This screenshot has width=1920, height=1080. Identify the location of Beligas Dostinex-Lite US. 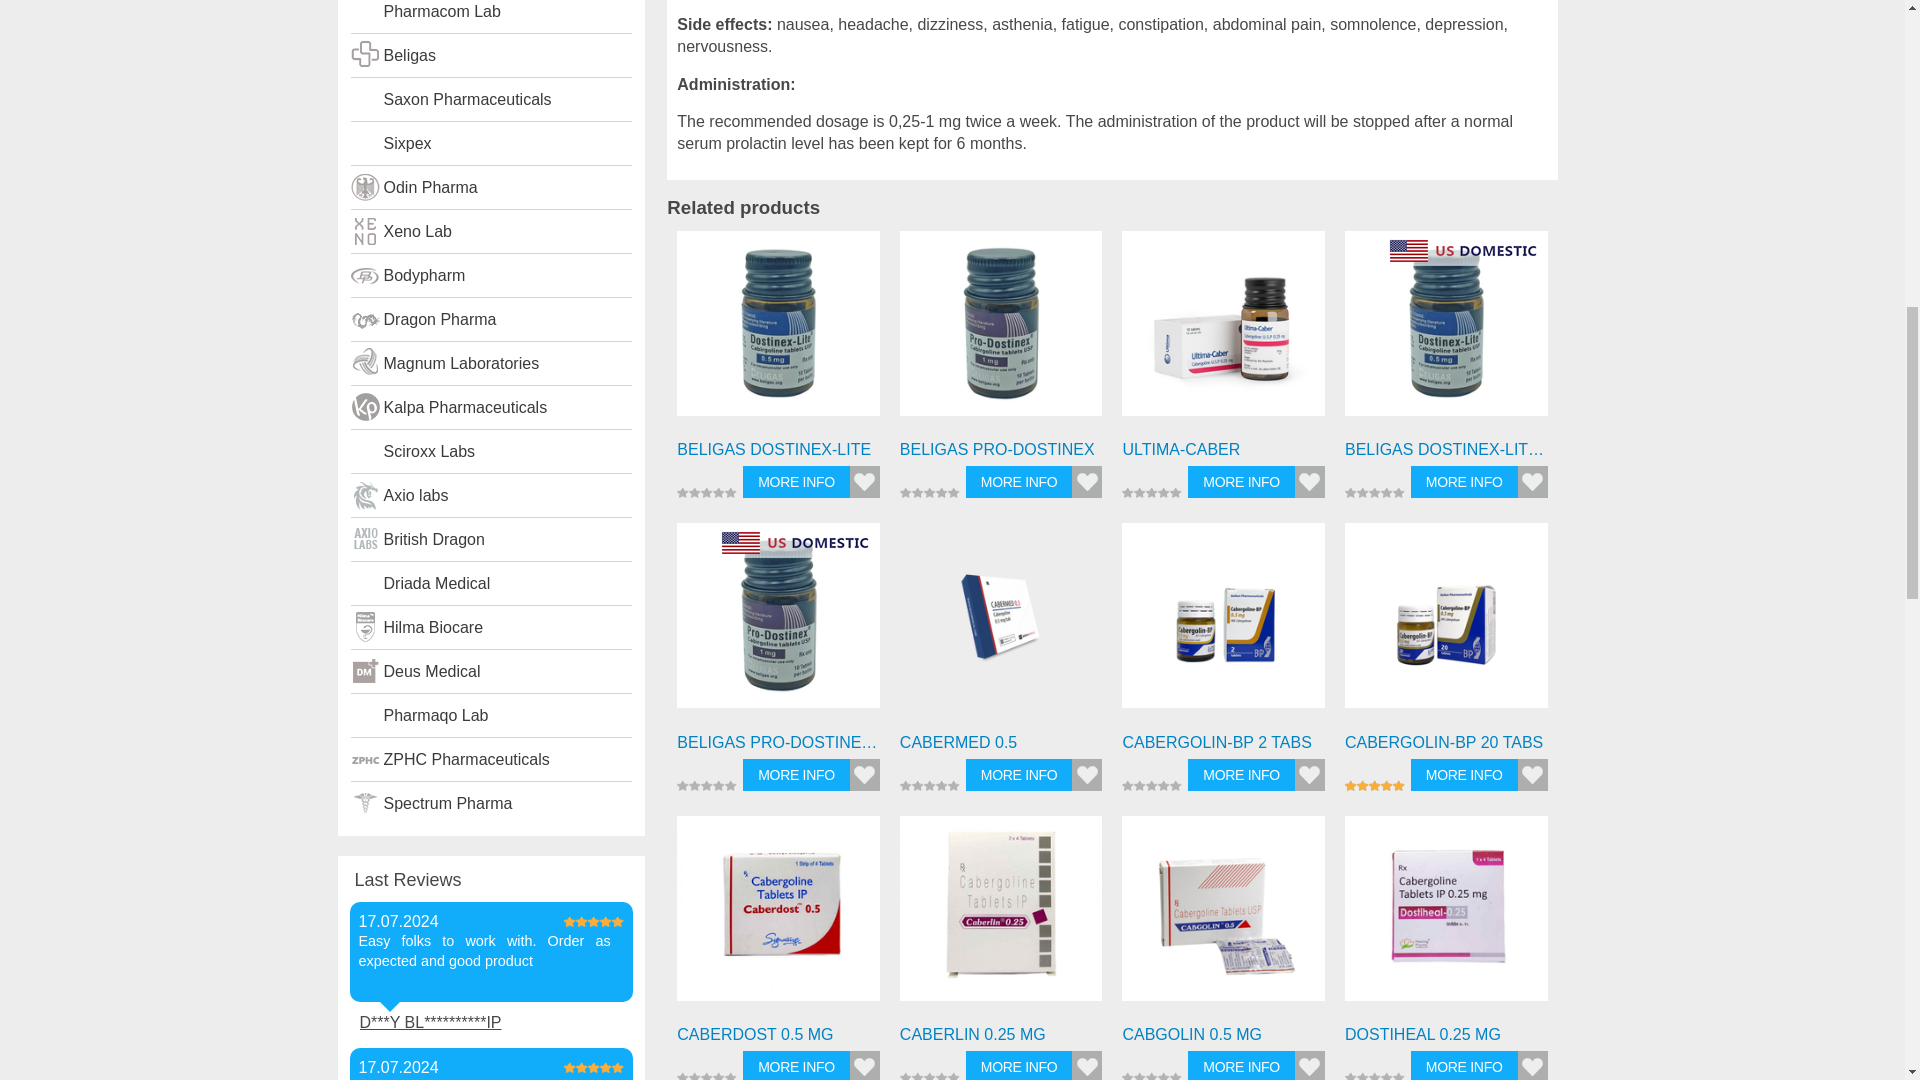
(1446, 332).